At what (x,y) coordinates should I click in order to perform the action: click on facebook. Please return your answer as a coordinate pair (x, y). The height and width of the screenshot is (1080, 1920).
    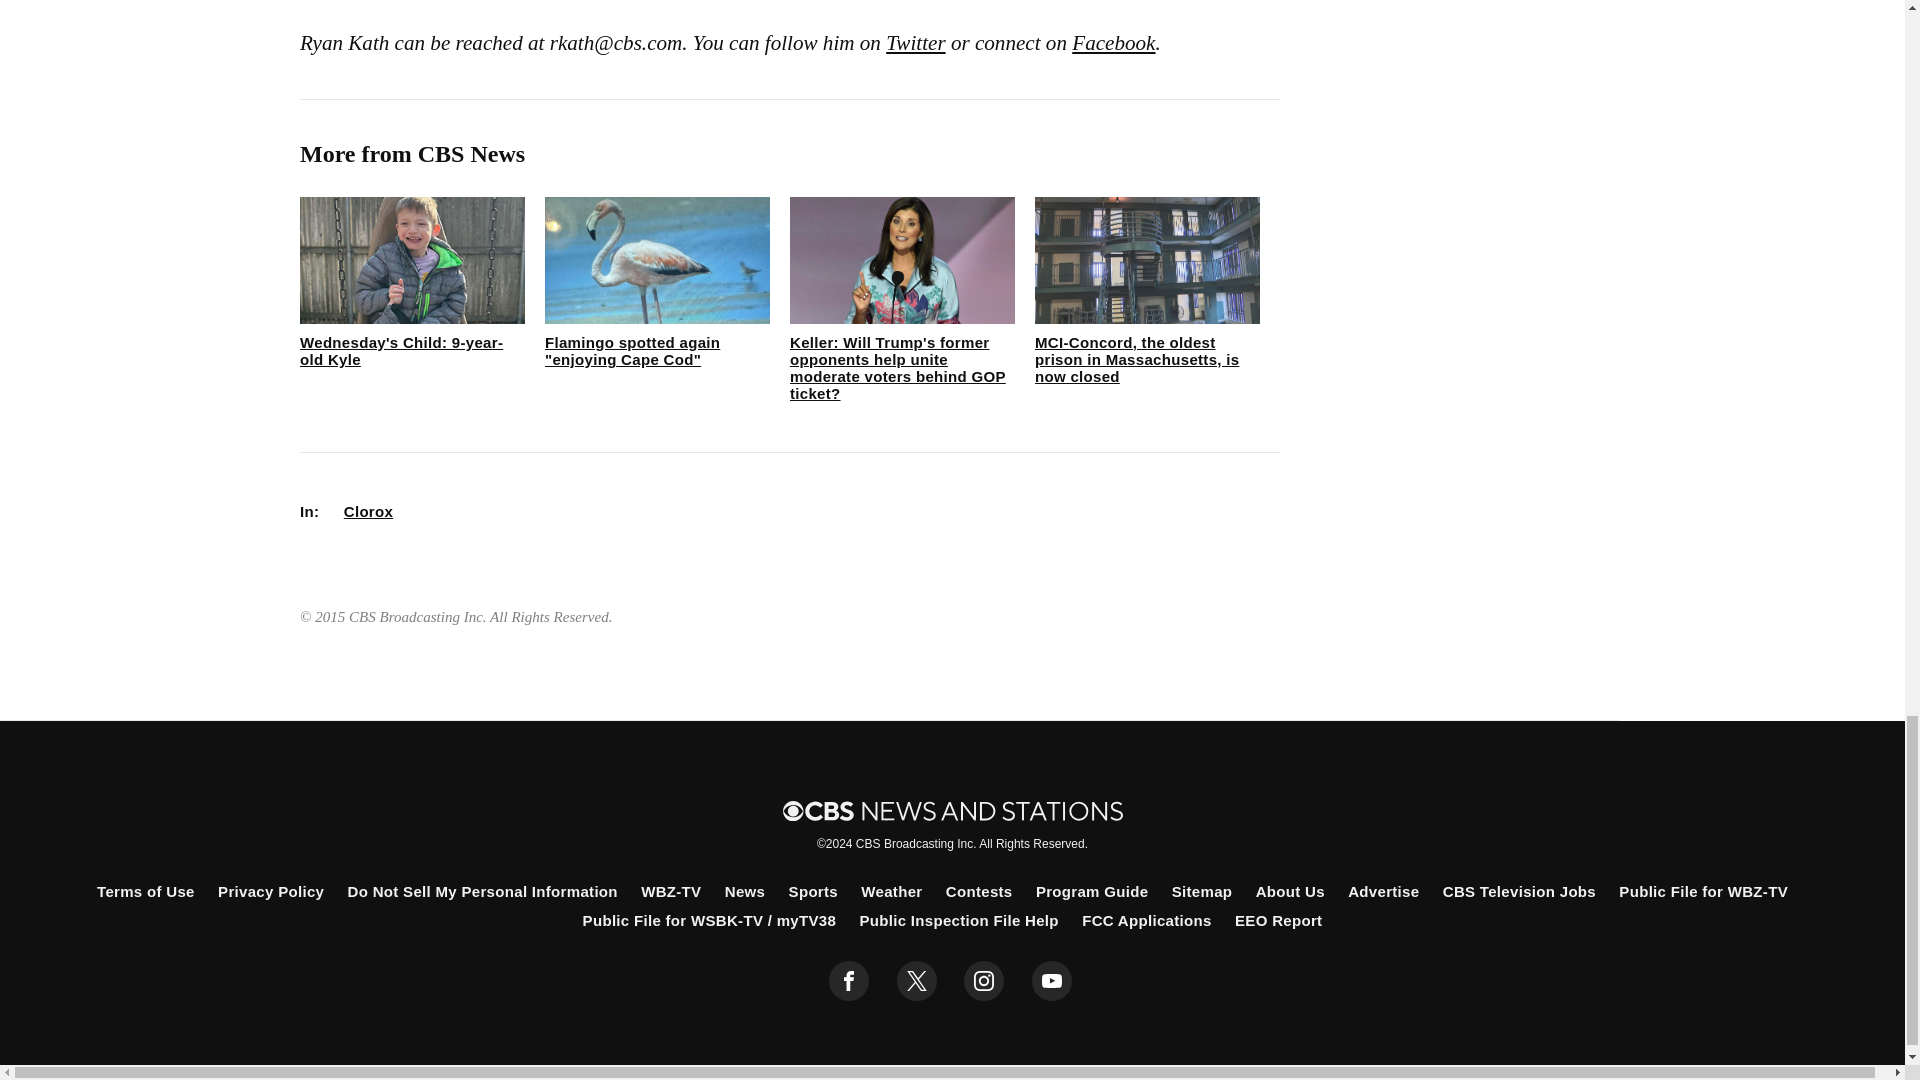
    Looking at the image, I should click on (849, 981).